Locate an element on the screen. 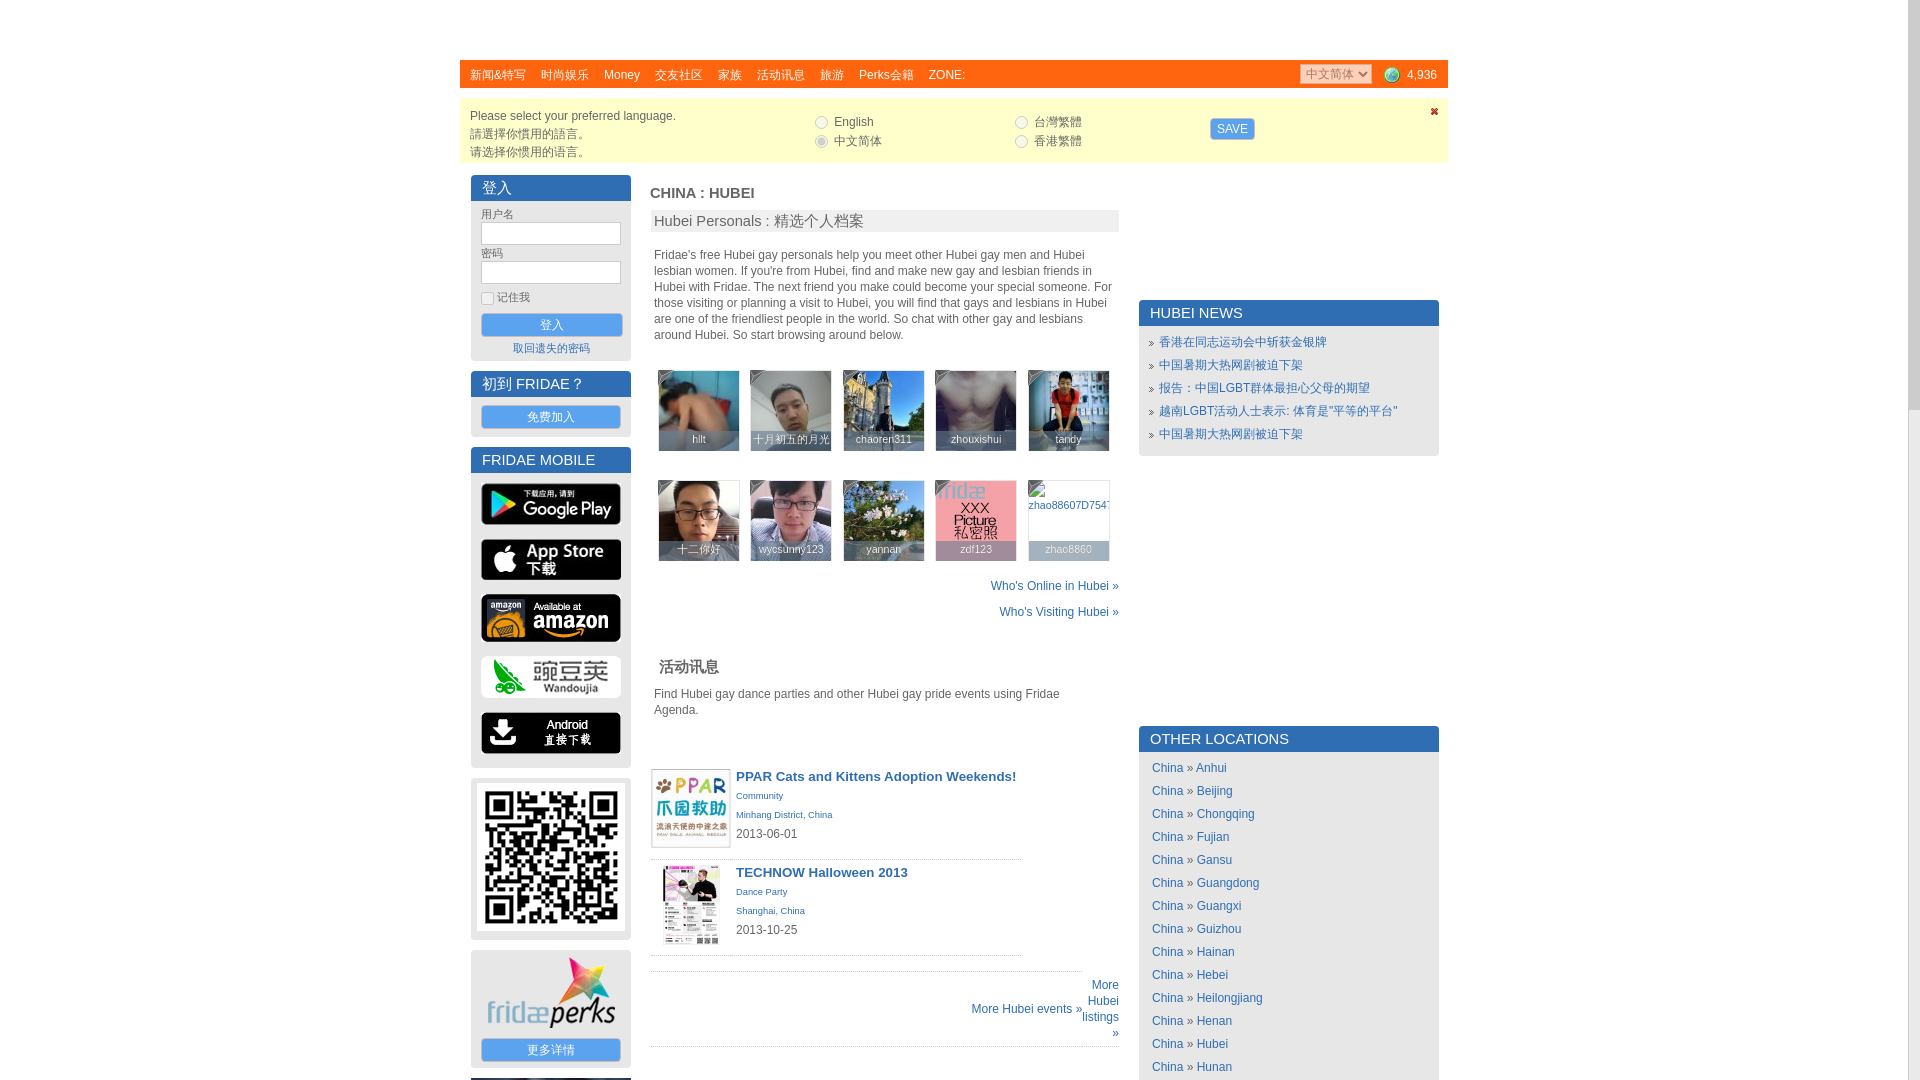 The width and height of the screenshot is (1920, 1080). Offline is located at coordinates (758, 378).